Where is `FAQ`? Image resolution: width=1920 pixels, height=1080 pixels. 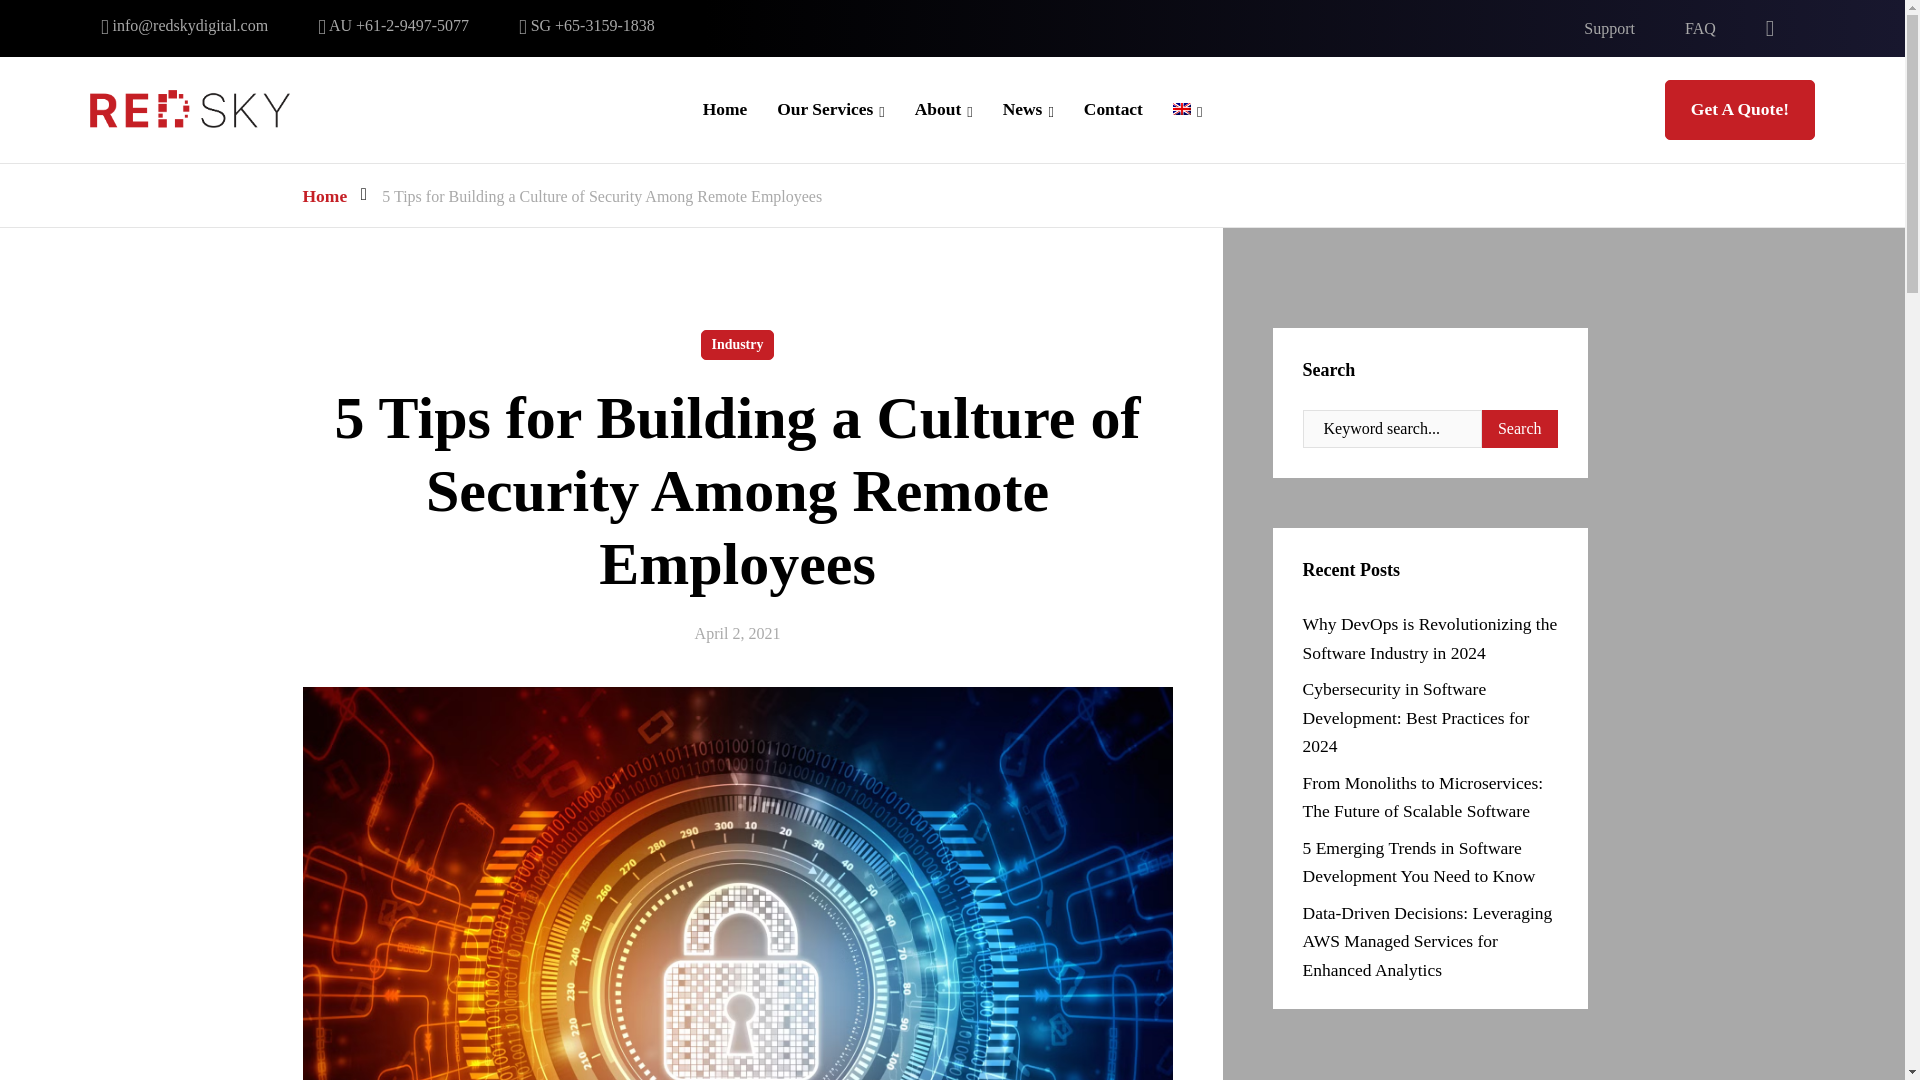 FAQ is located at coordinates (1700, 28).